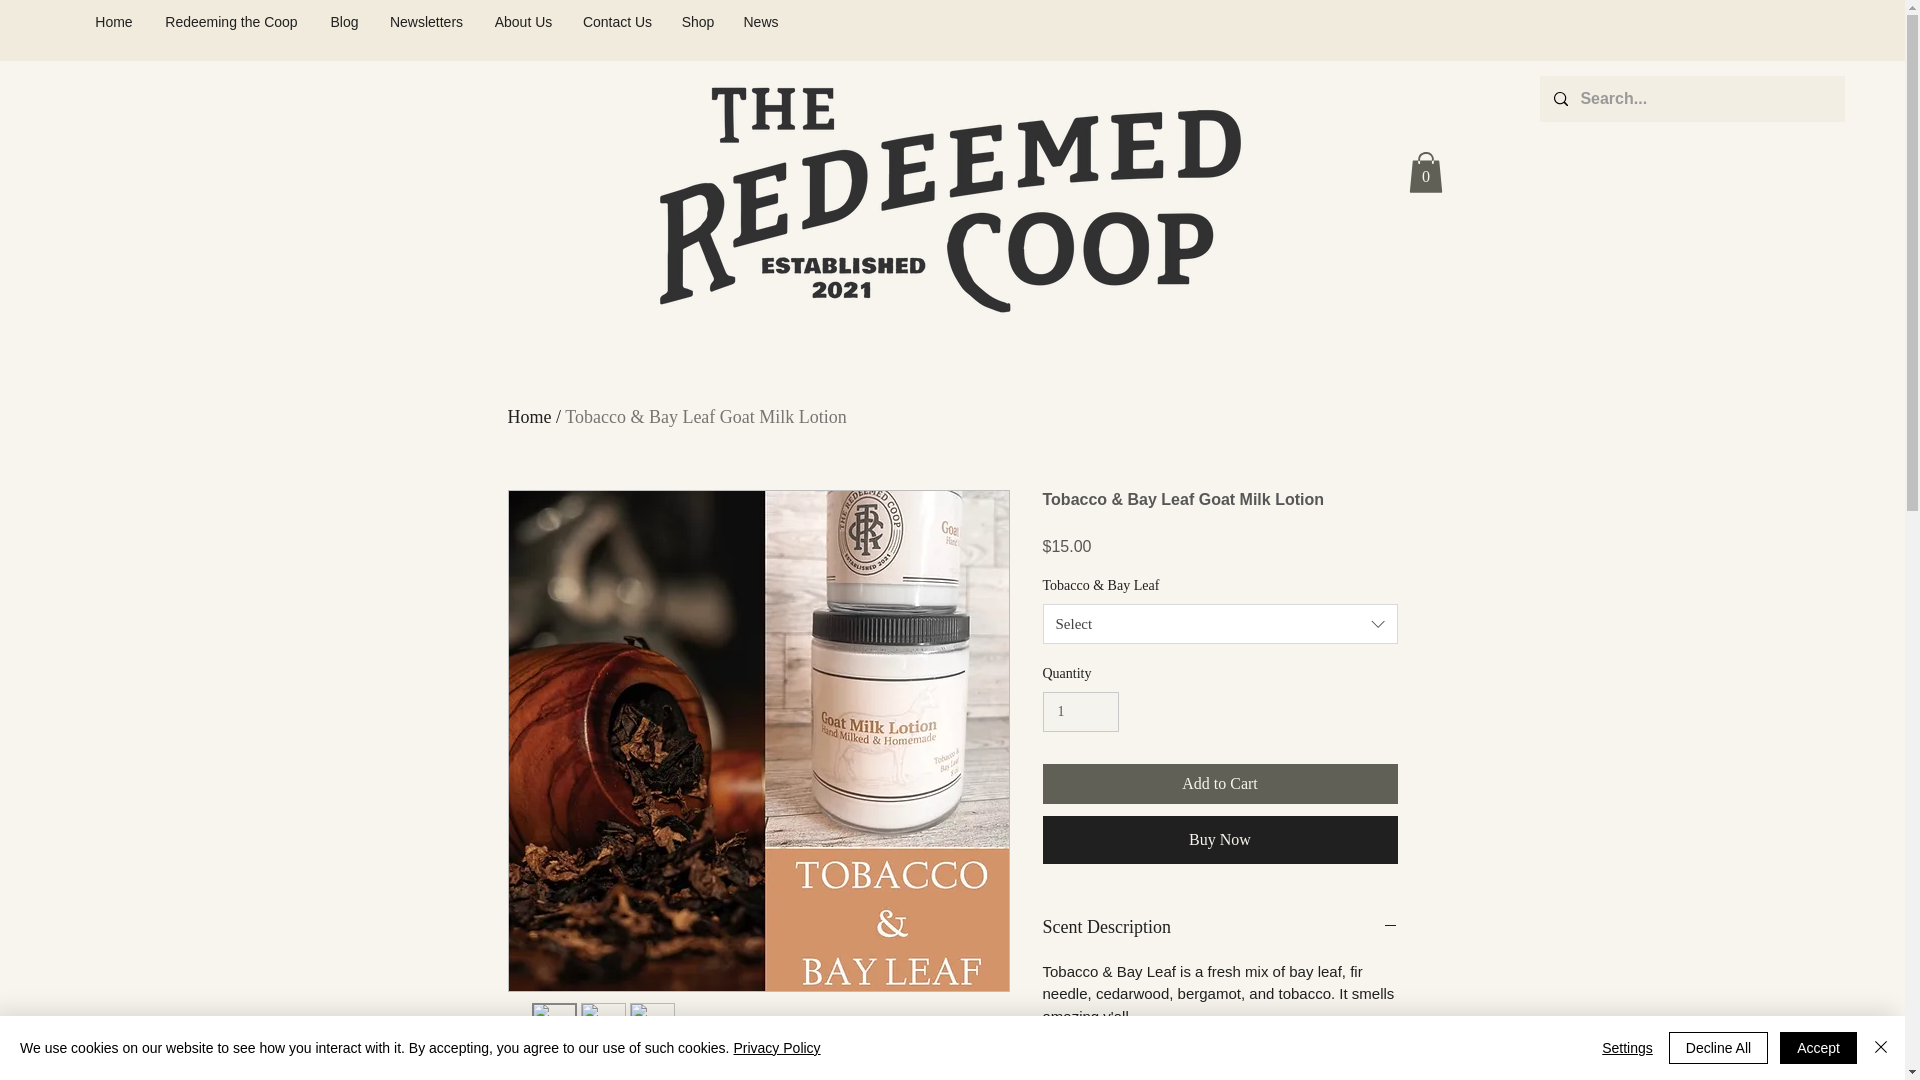 This screenshot has width=1920, height=1080. Describe the element at coordinates (1220, 840) in the screenshot. I see `Buy Now` at that location.